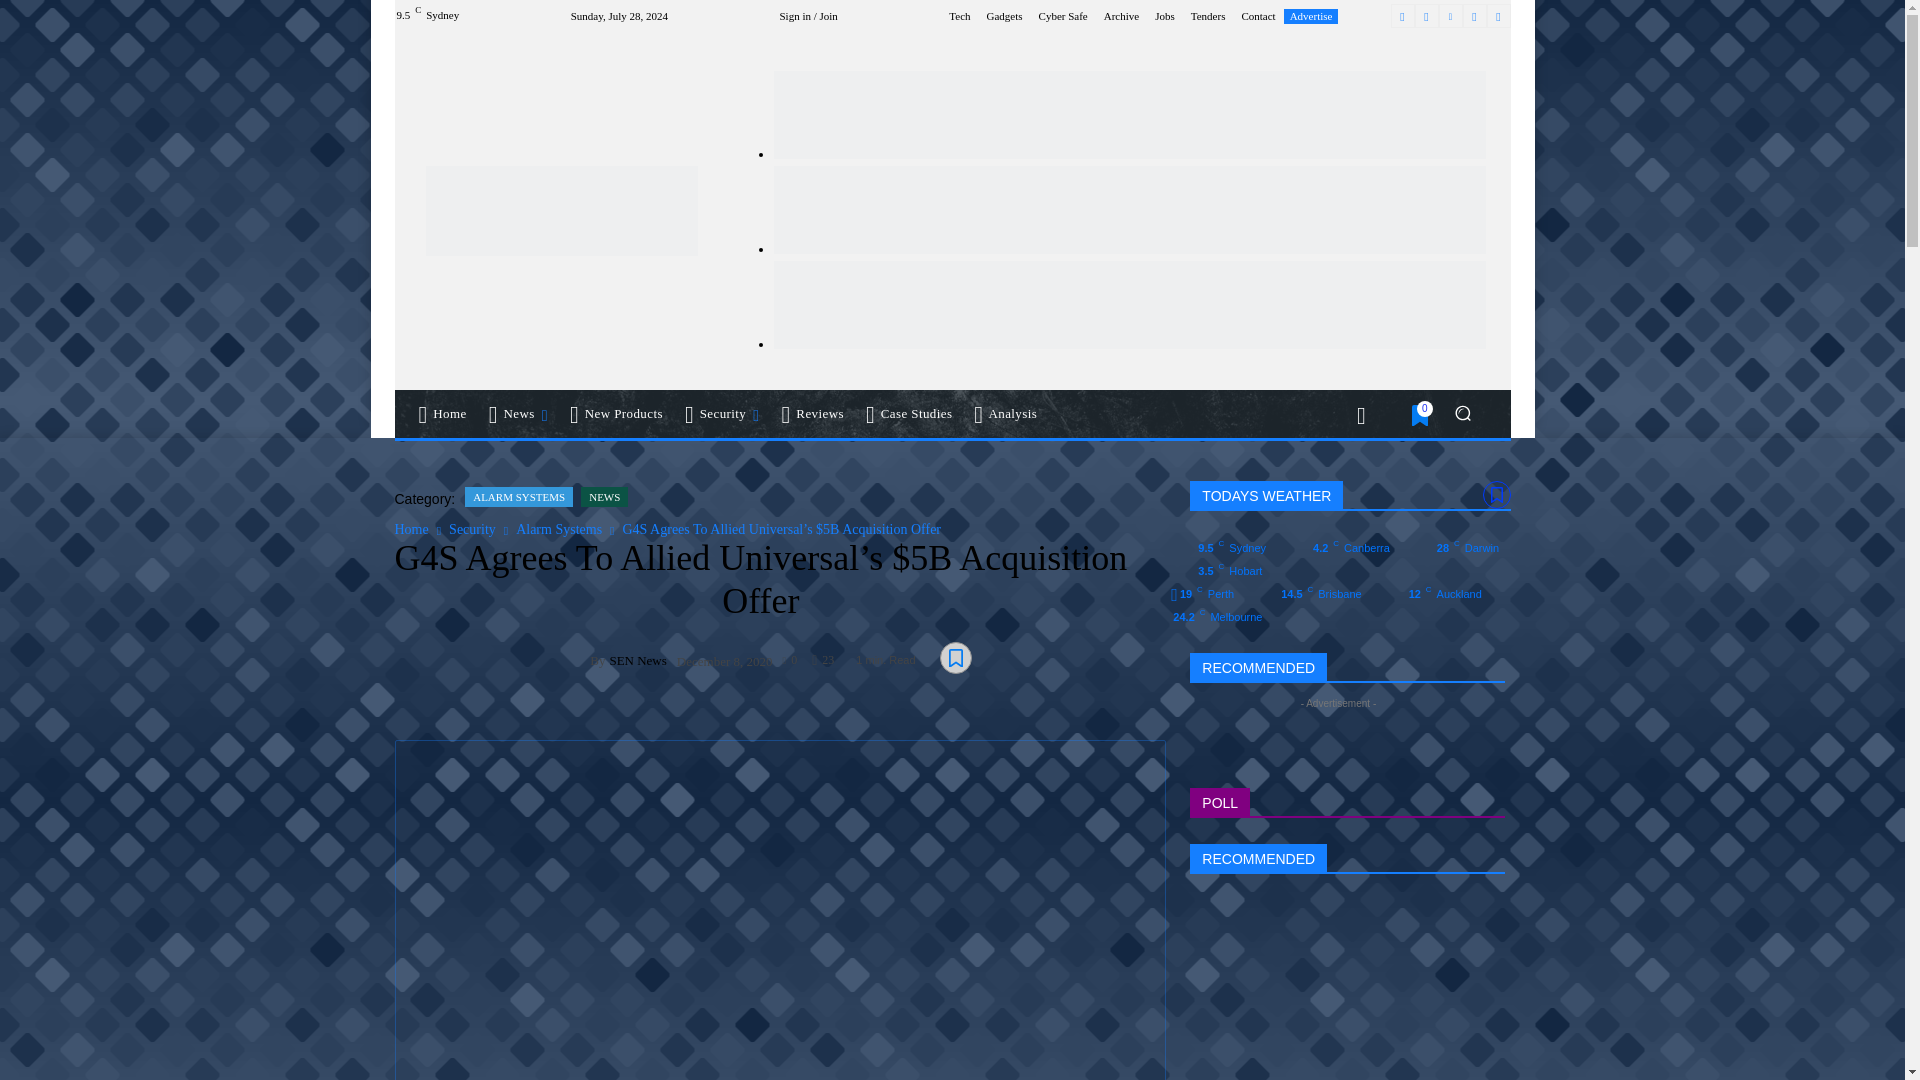  Describe the element at coordinates (442, 414) in the screenshot. I see `Home` at that location.